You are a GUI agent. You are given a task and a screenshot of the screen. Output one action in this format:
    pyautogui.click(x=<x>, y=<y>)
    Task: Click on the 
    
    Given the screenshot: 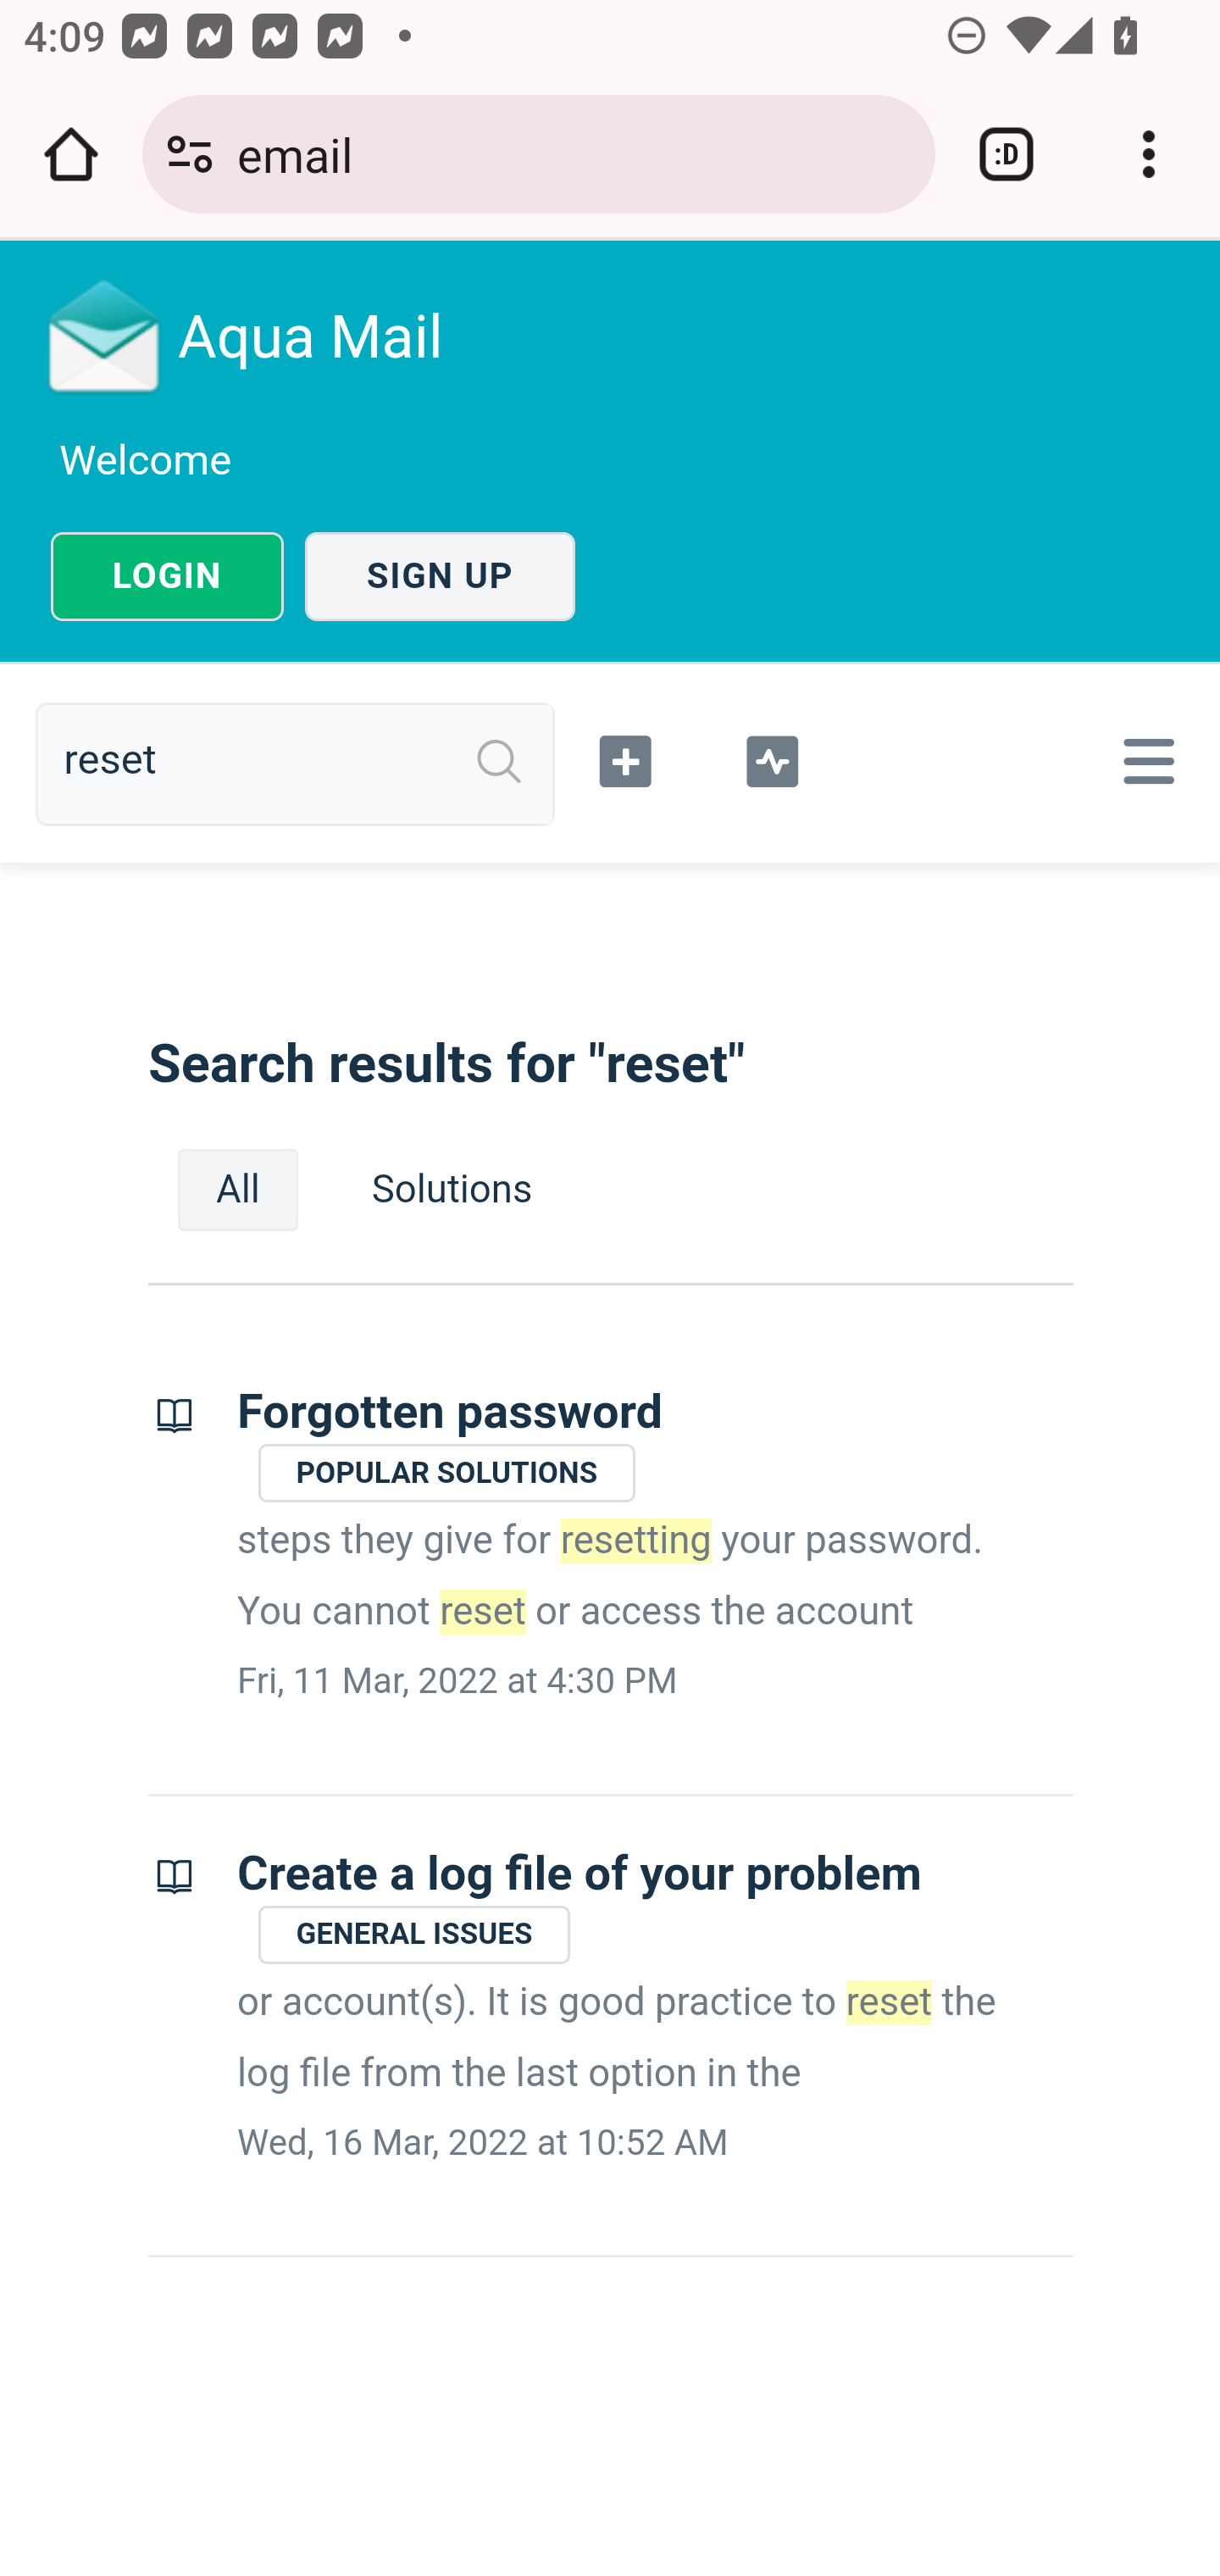 What is the action you would take?
    pyautogui.click(x=1142, y=761)
    